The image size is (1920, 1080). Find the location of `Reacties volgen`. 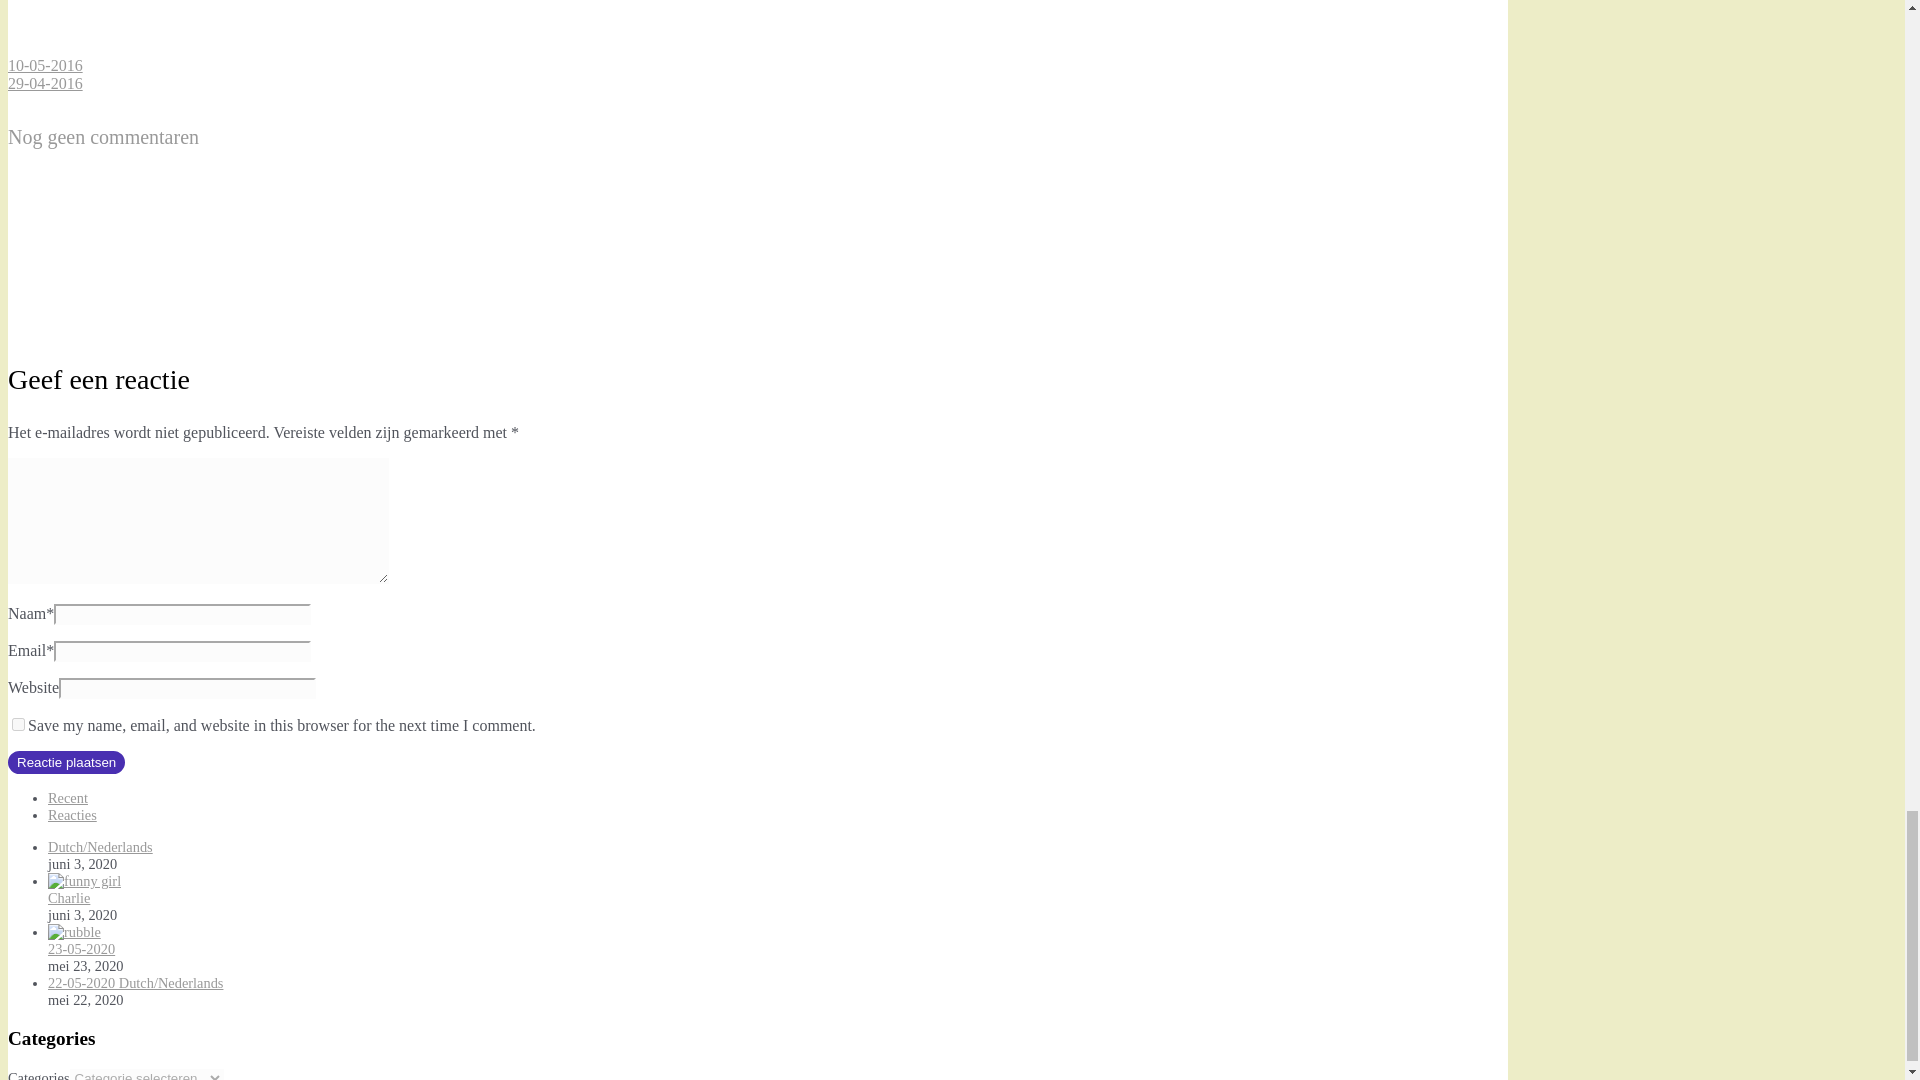

Reacties volgen is located at coordinates (157, 326).